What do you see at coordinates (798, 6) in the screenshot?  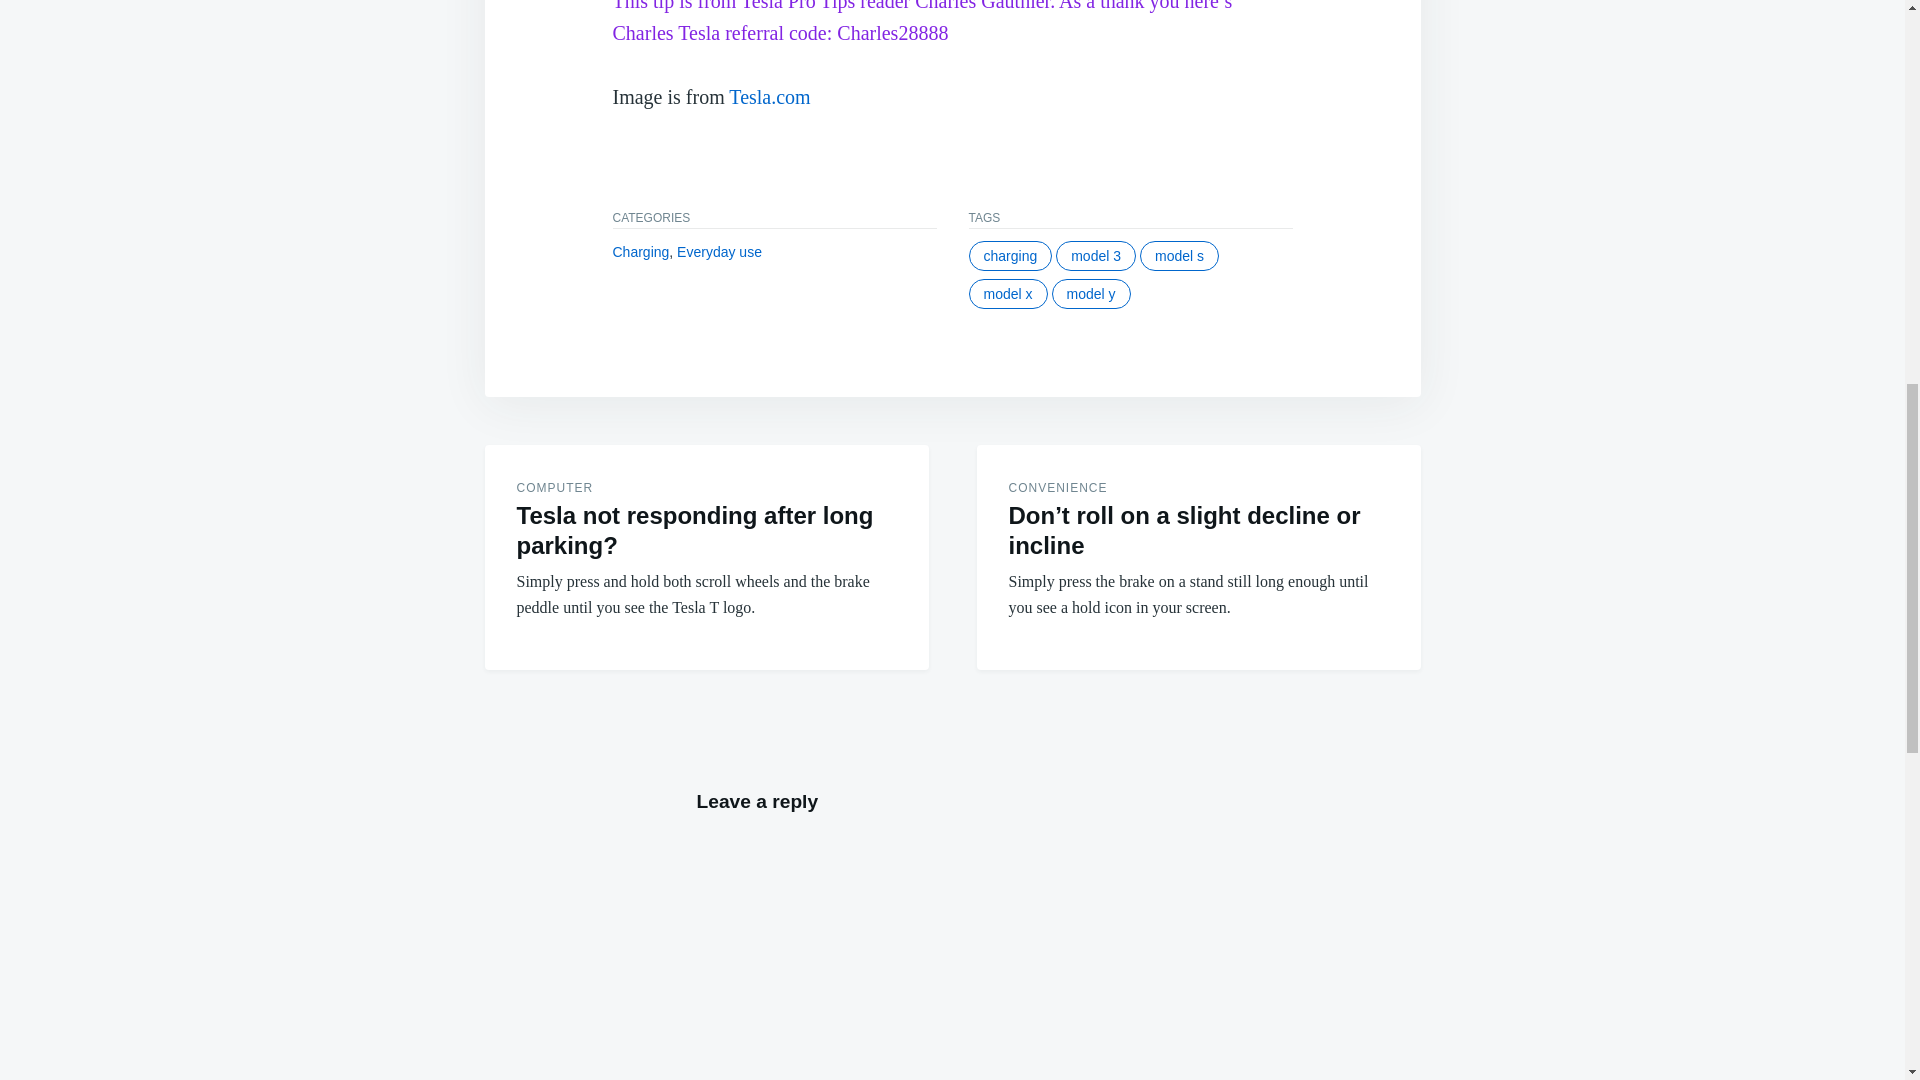 I see `Tesla Pro Tips` at bounding box center [798, 6].